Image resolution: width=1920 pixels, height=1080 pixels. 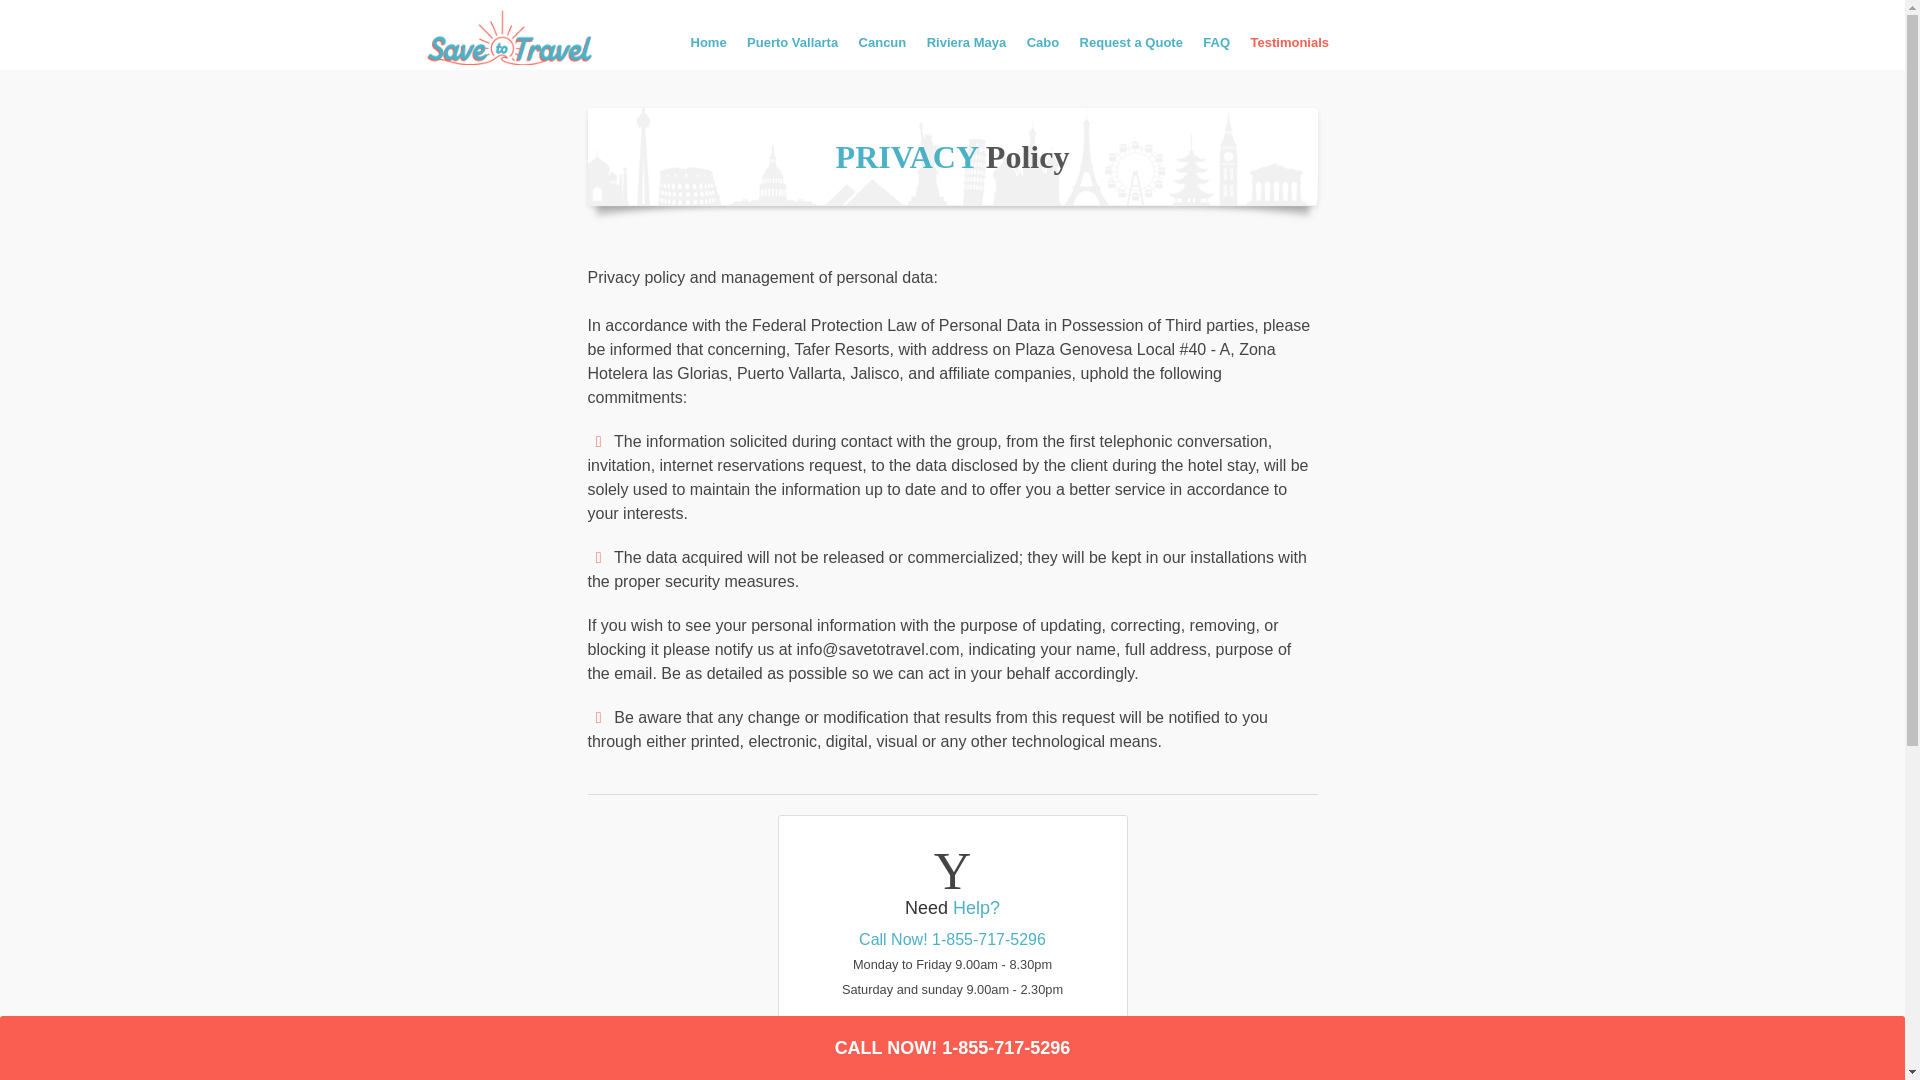 What do you see at coordinates (1043, 50) in the screenshot?
I see `Cabo` at bounding box center [1043, 50].